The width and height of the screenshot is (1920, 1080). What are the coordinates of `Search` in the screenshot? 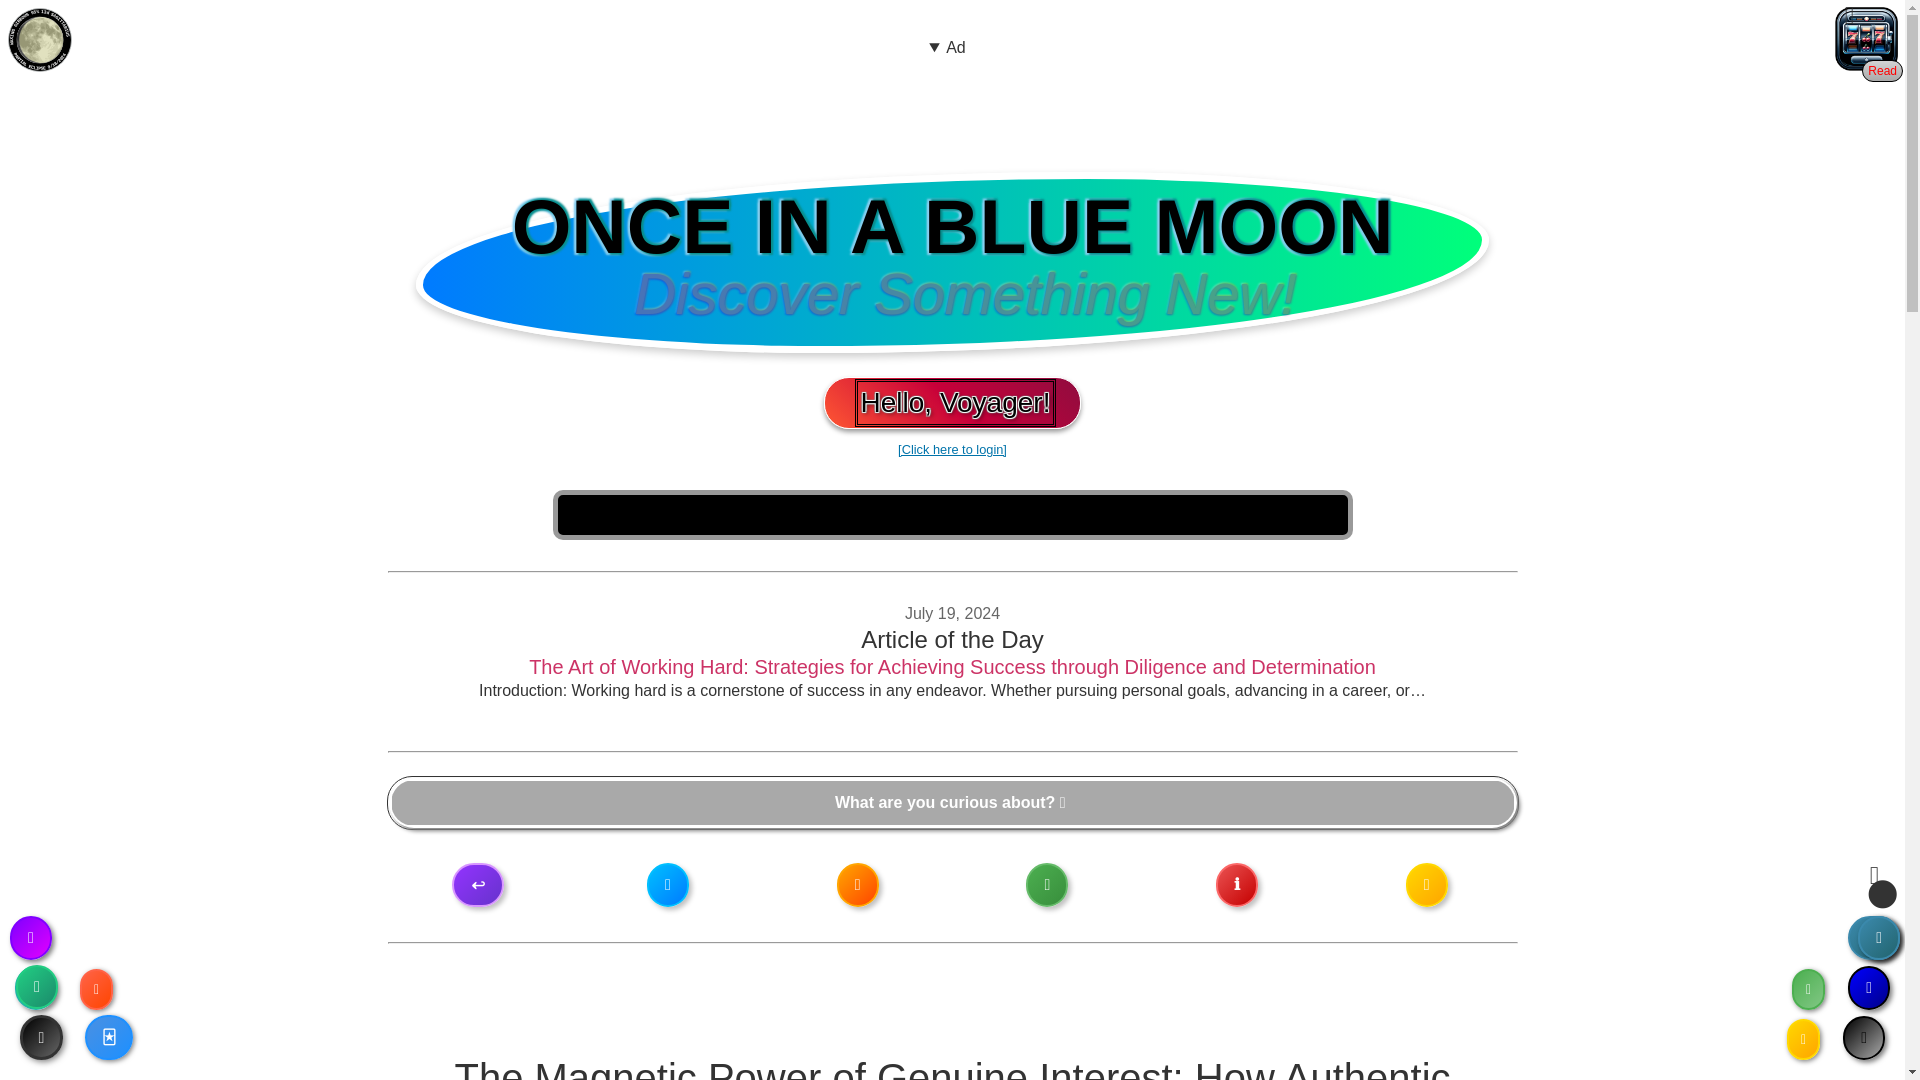 It's located at (952, 802).